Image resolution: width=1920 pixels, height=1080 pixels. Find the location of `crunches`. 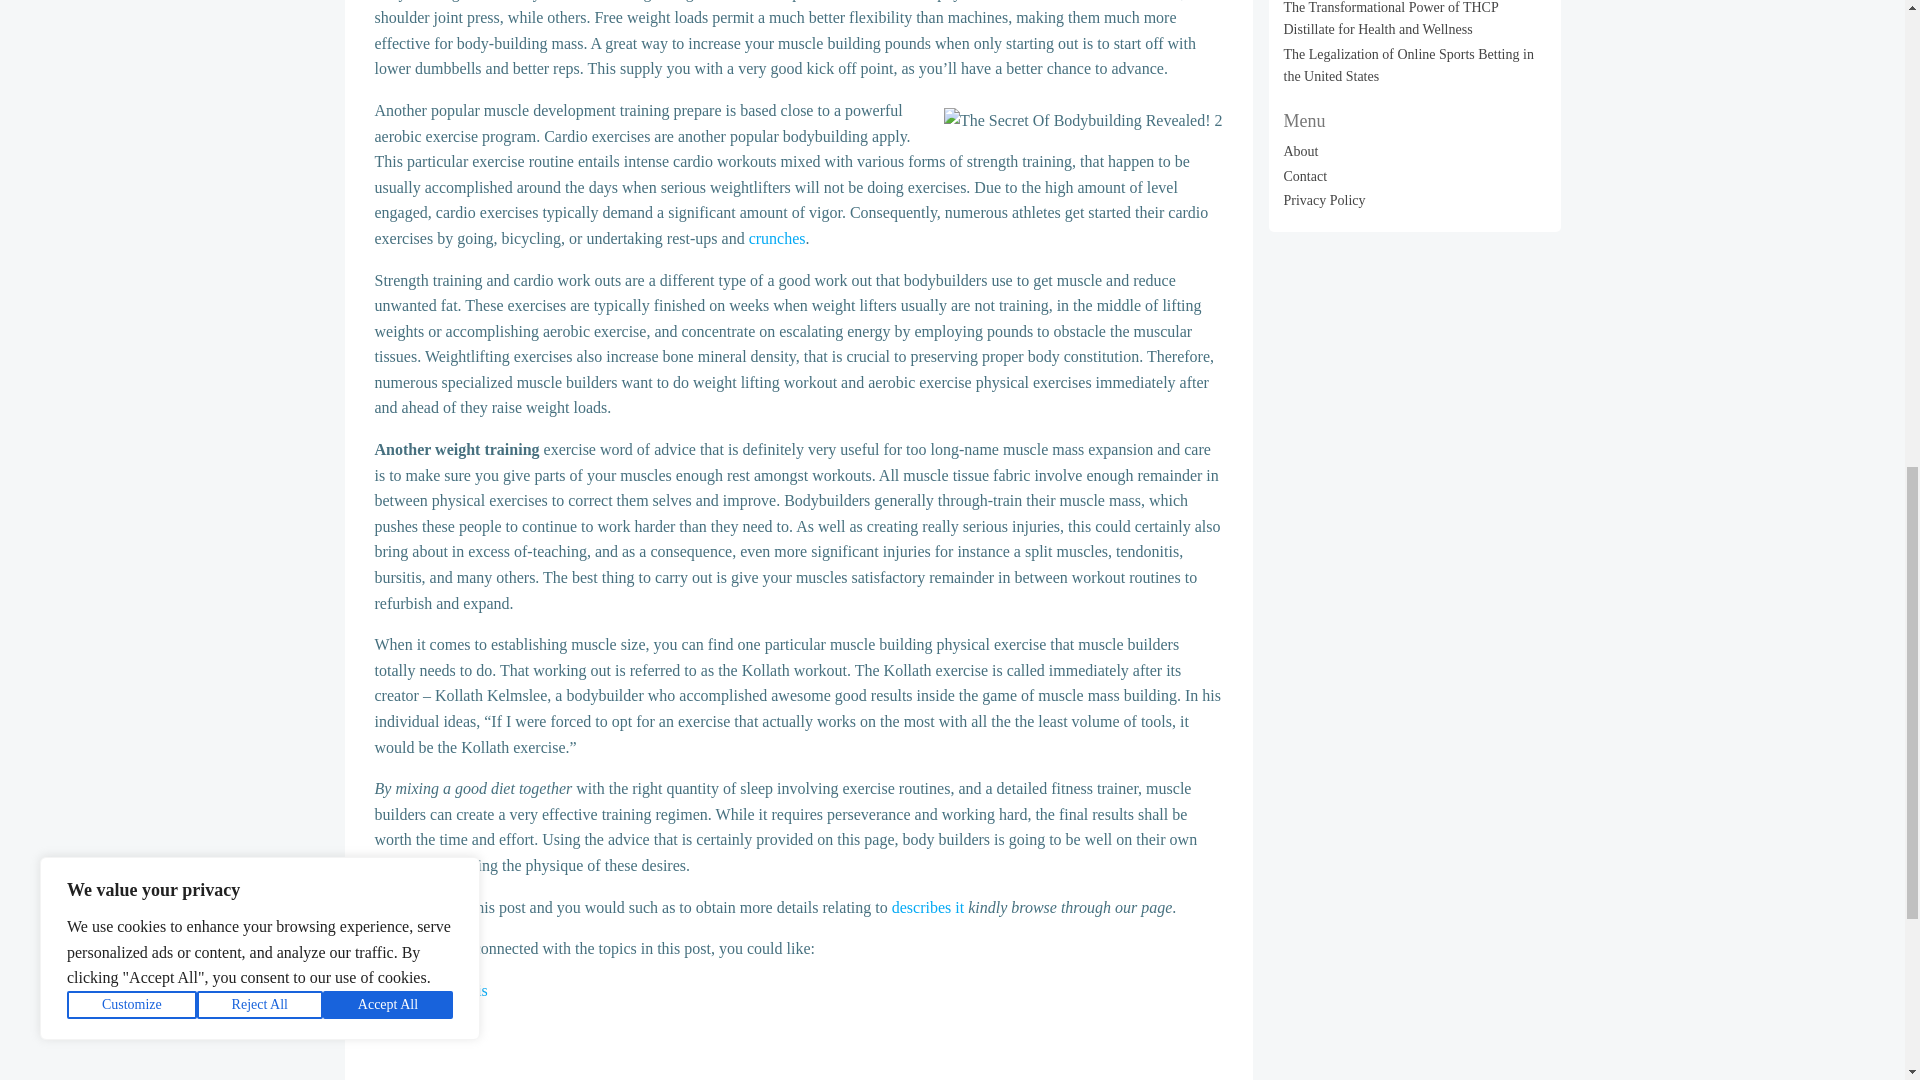

crunches is located at coordinates (777, 238).